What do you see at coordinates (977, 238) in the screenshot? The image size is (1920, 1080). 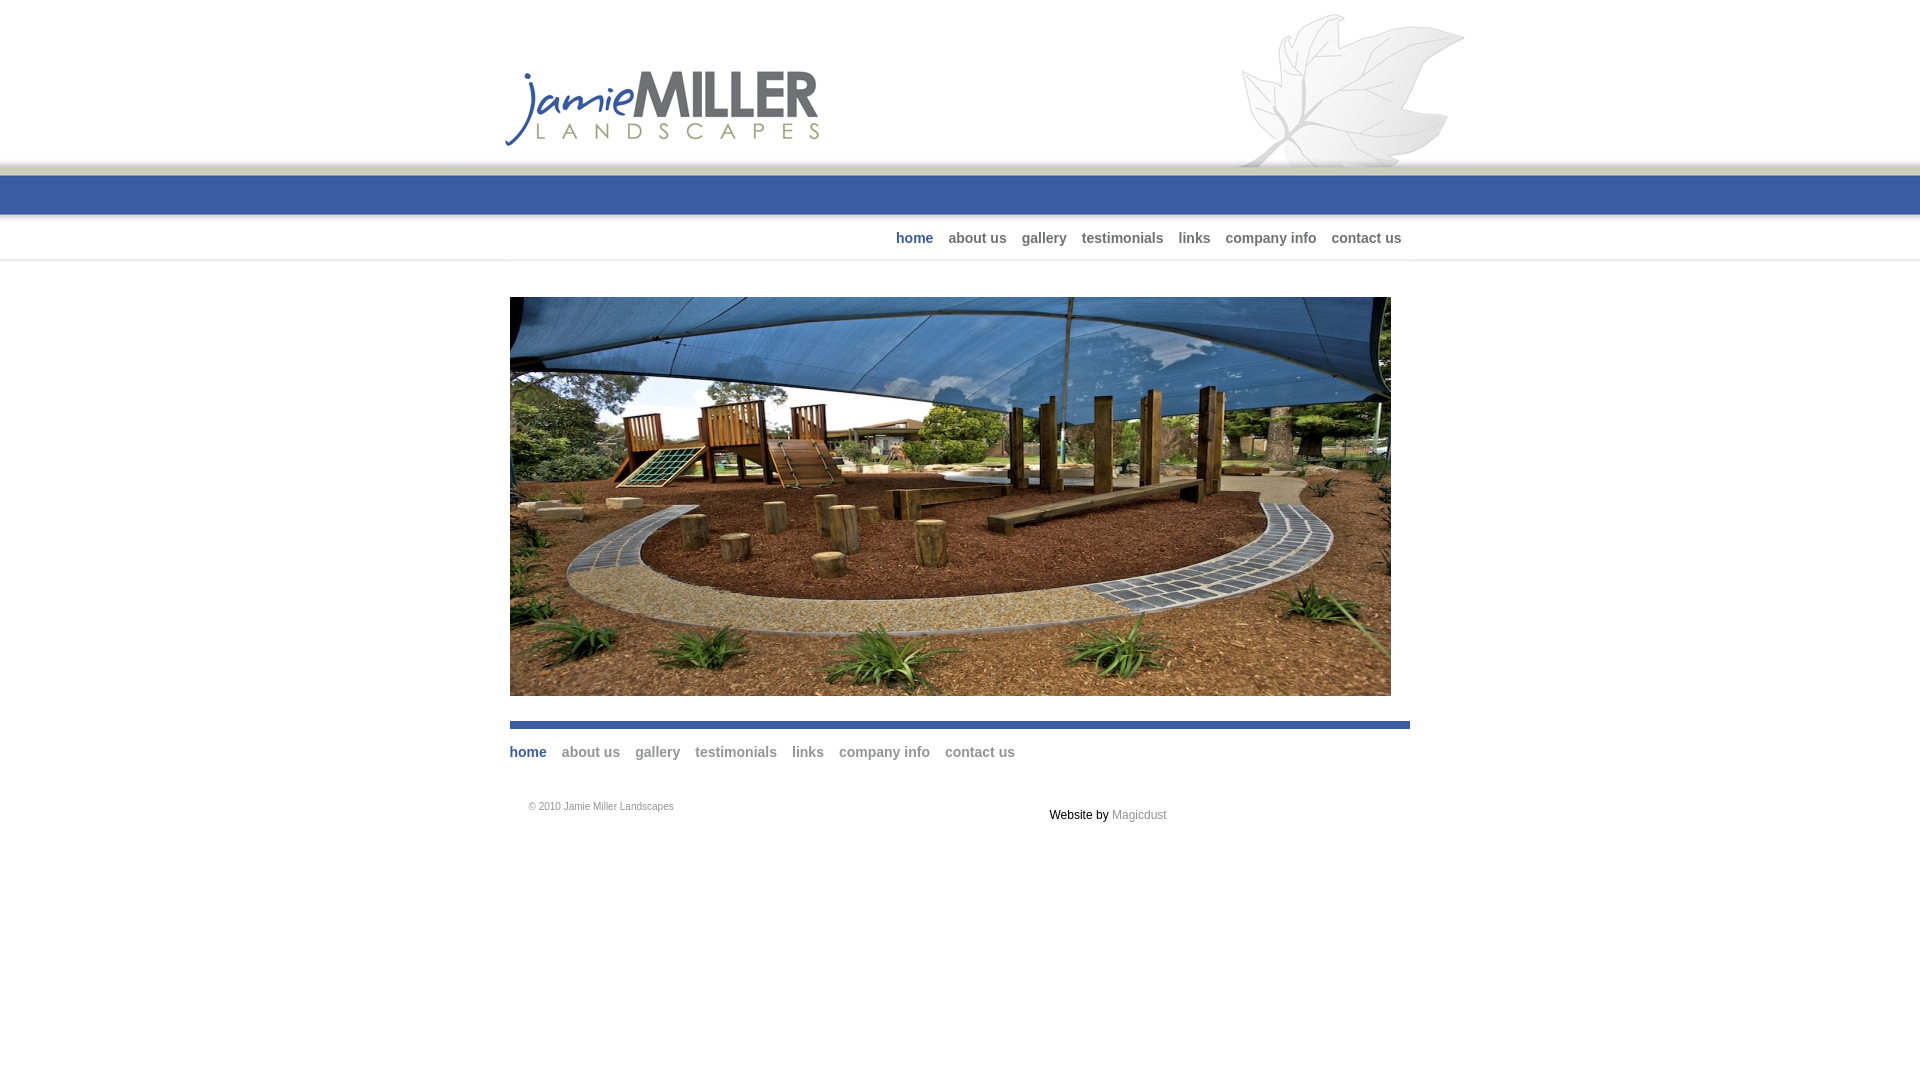 I see `about us` at bounding box center [977, 238].